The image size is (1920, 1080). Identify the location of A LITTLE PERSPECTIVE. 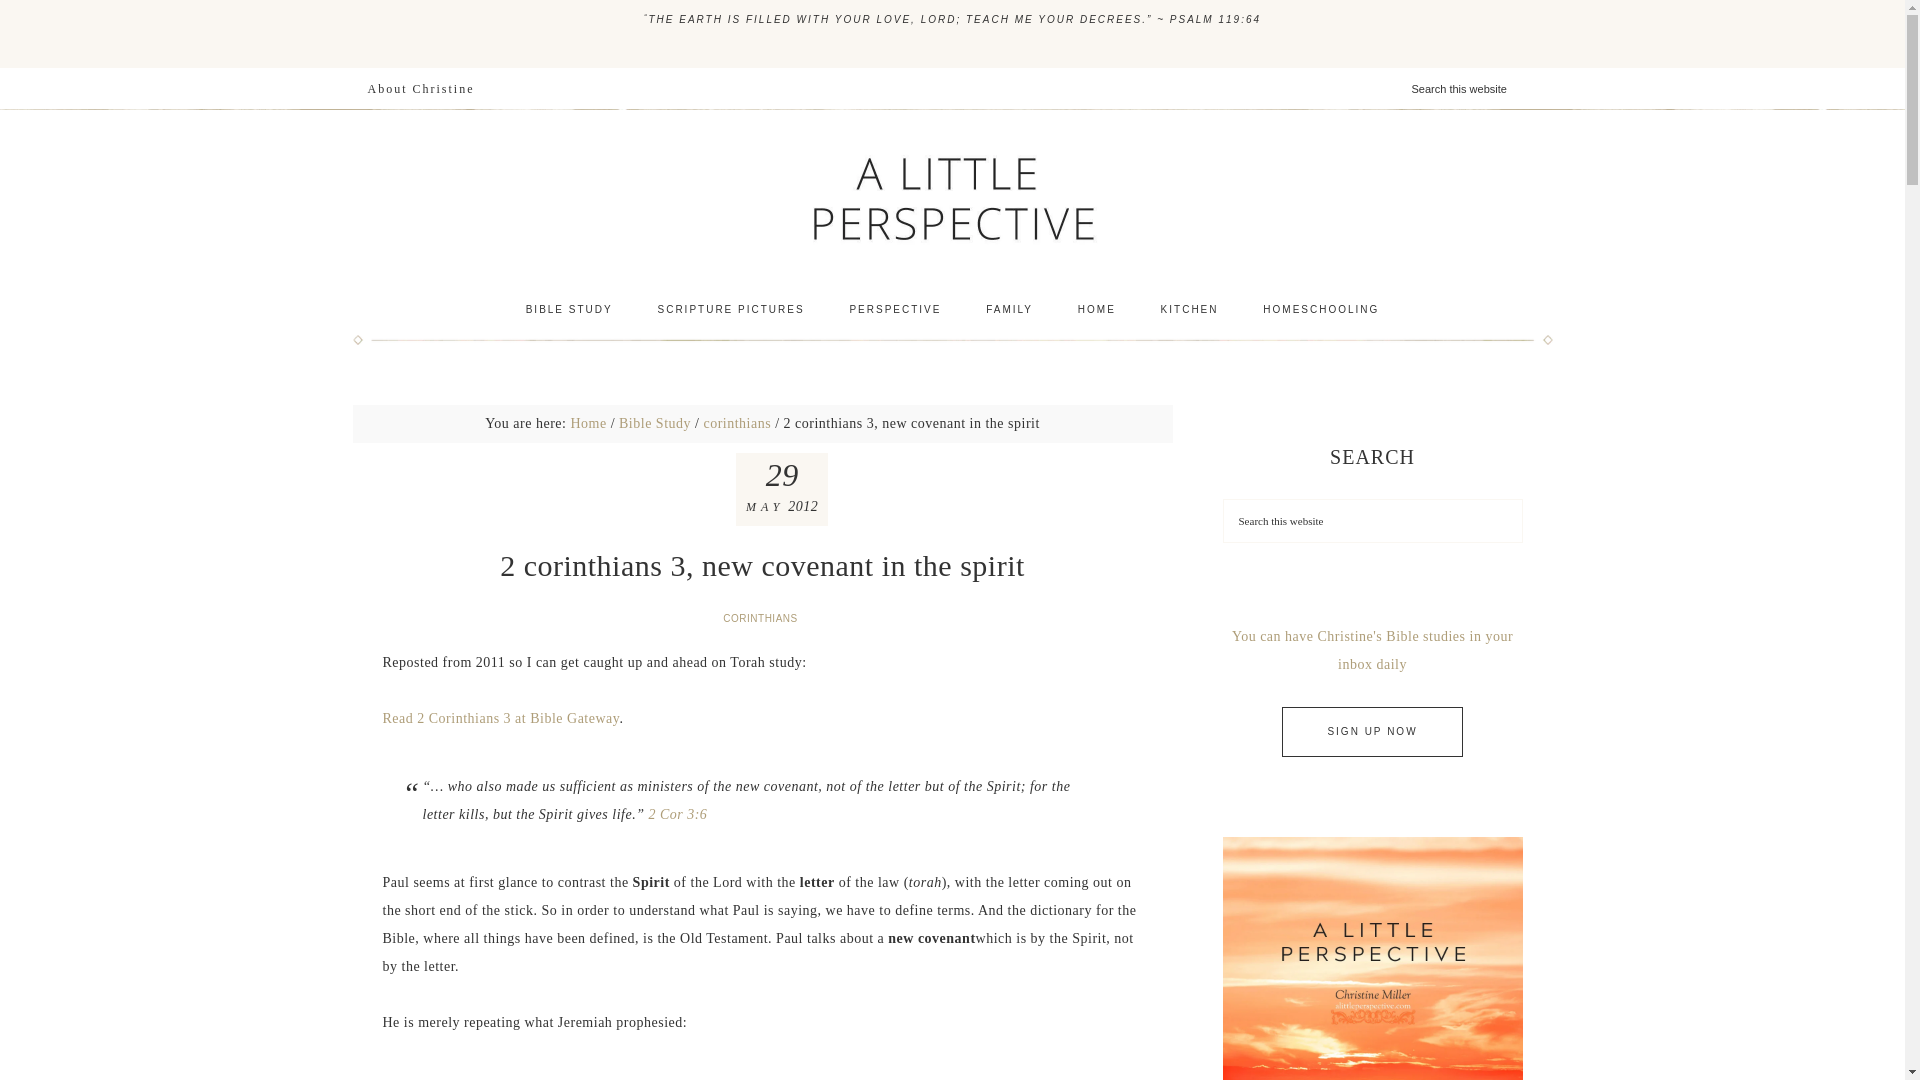
(951, 198).